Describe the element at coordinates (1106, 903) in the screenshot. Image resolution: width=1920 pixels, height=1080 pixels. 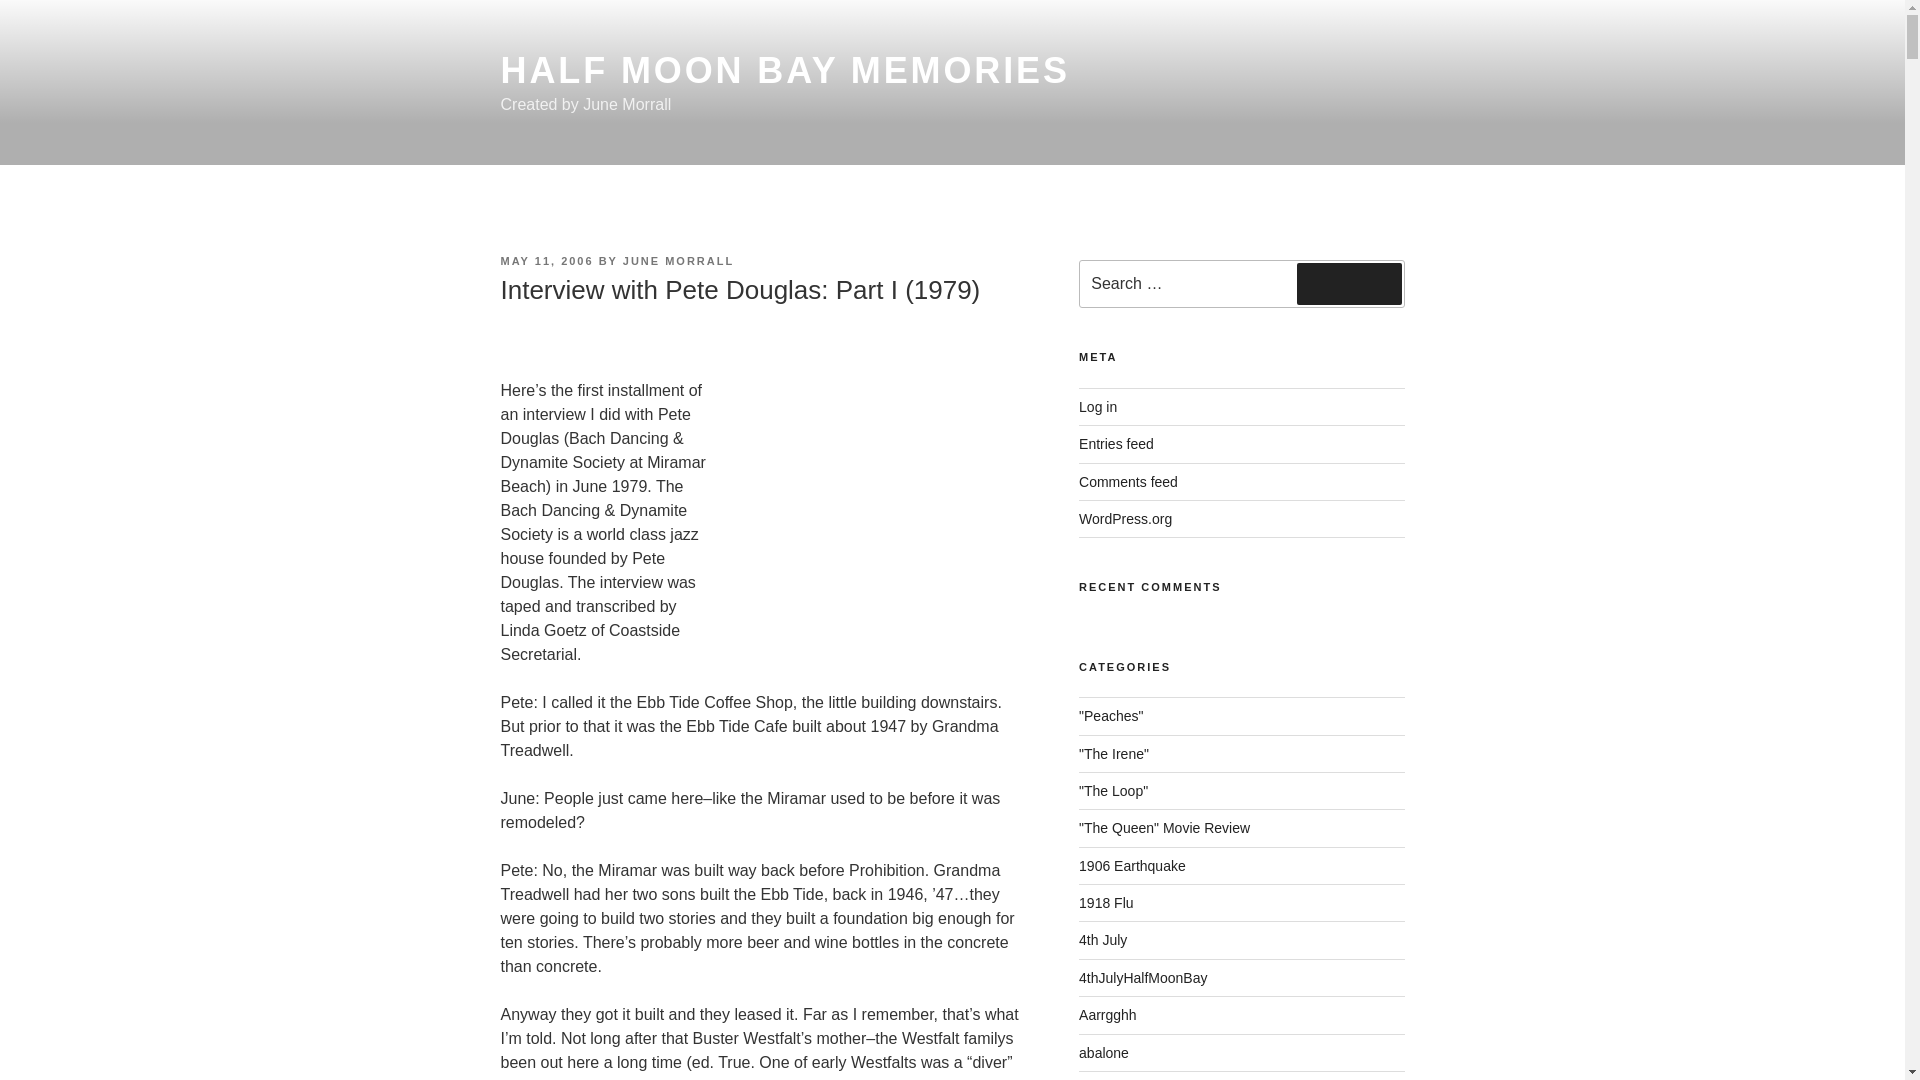
I see `1918 Flu` at that location.